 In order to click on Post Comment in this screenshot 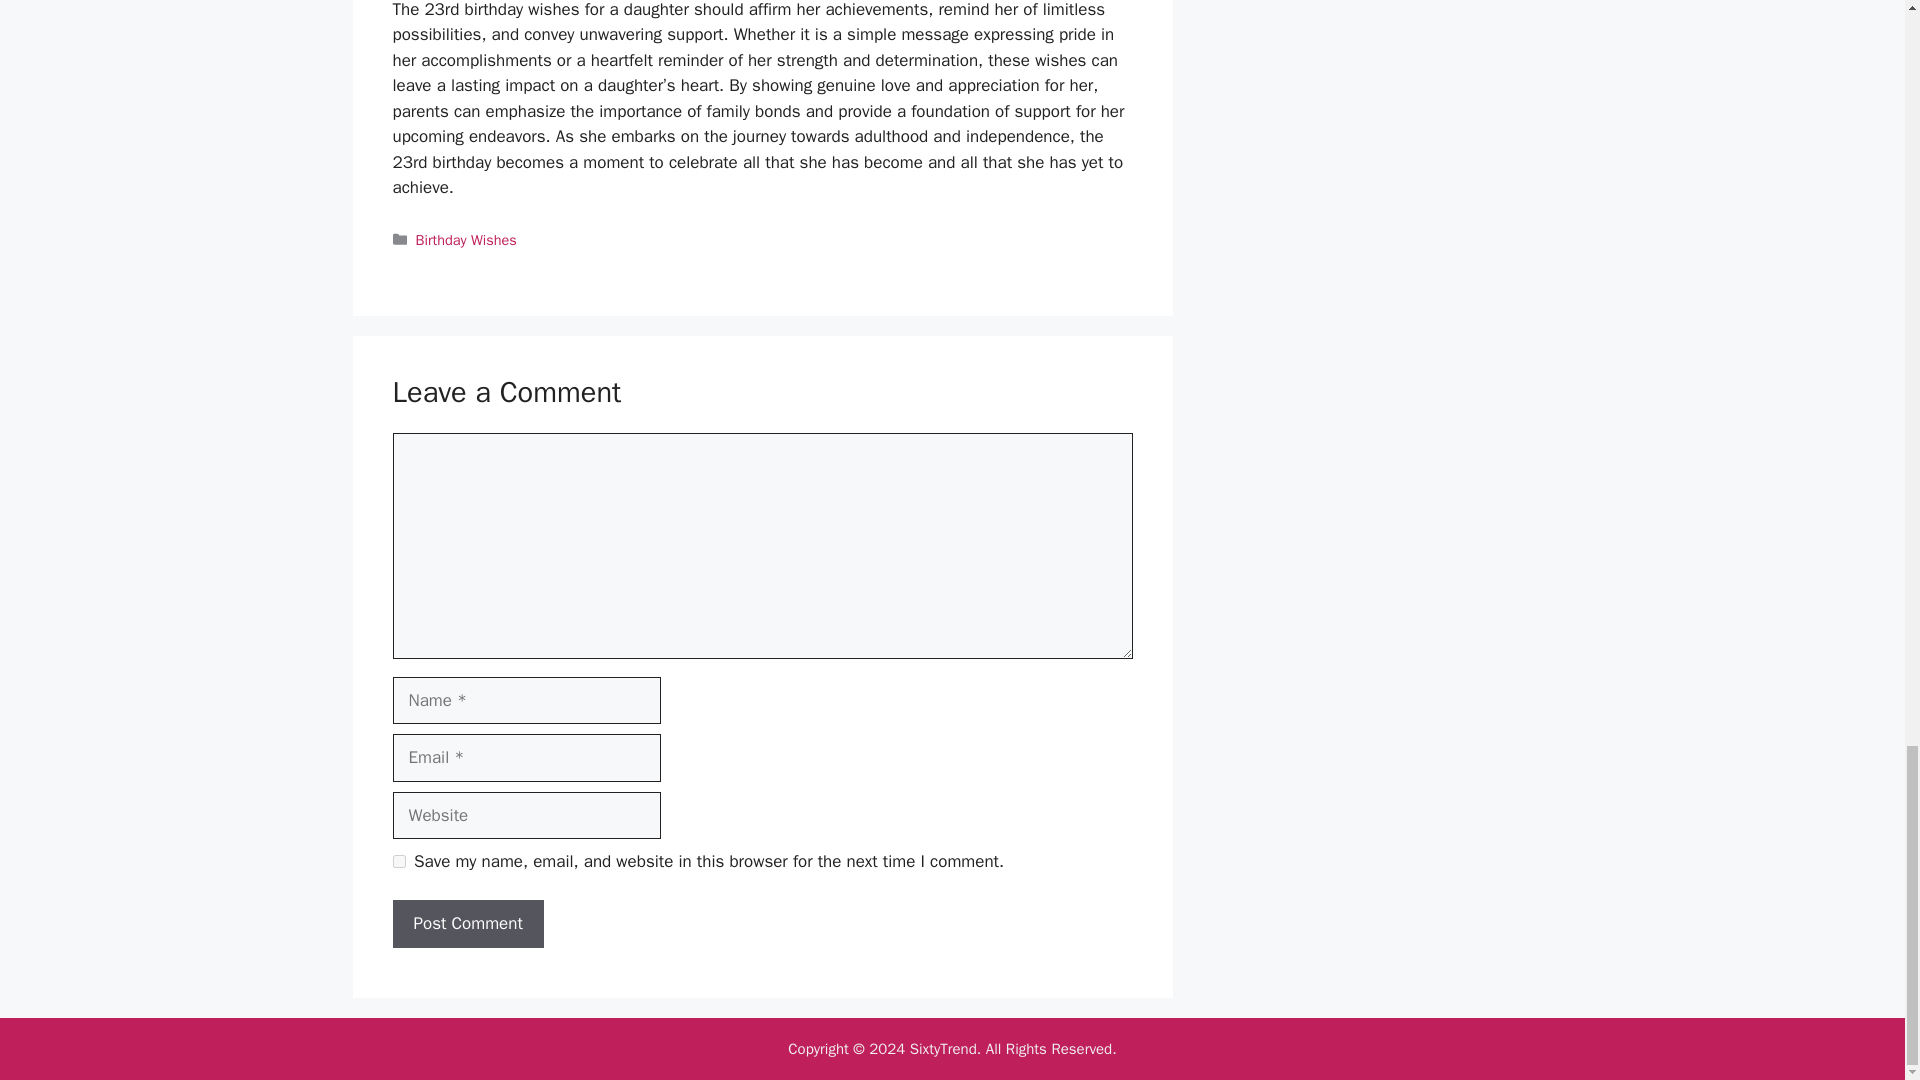, I will do `click(467, 924)`.